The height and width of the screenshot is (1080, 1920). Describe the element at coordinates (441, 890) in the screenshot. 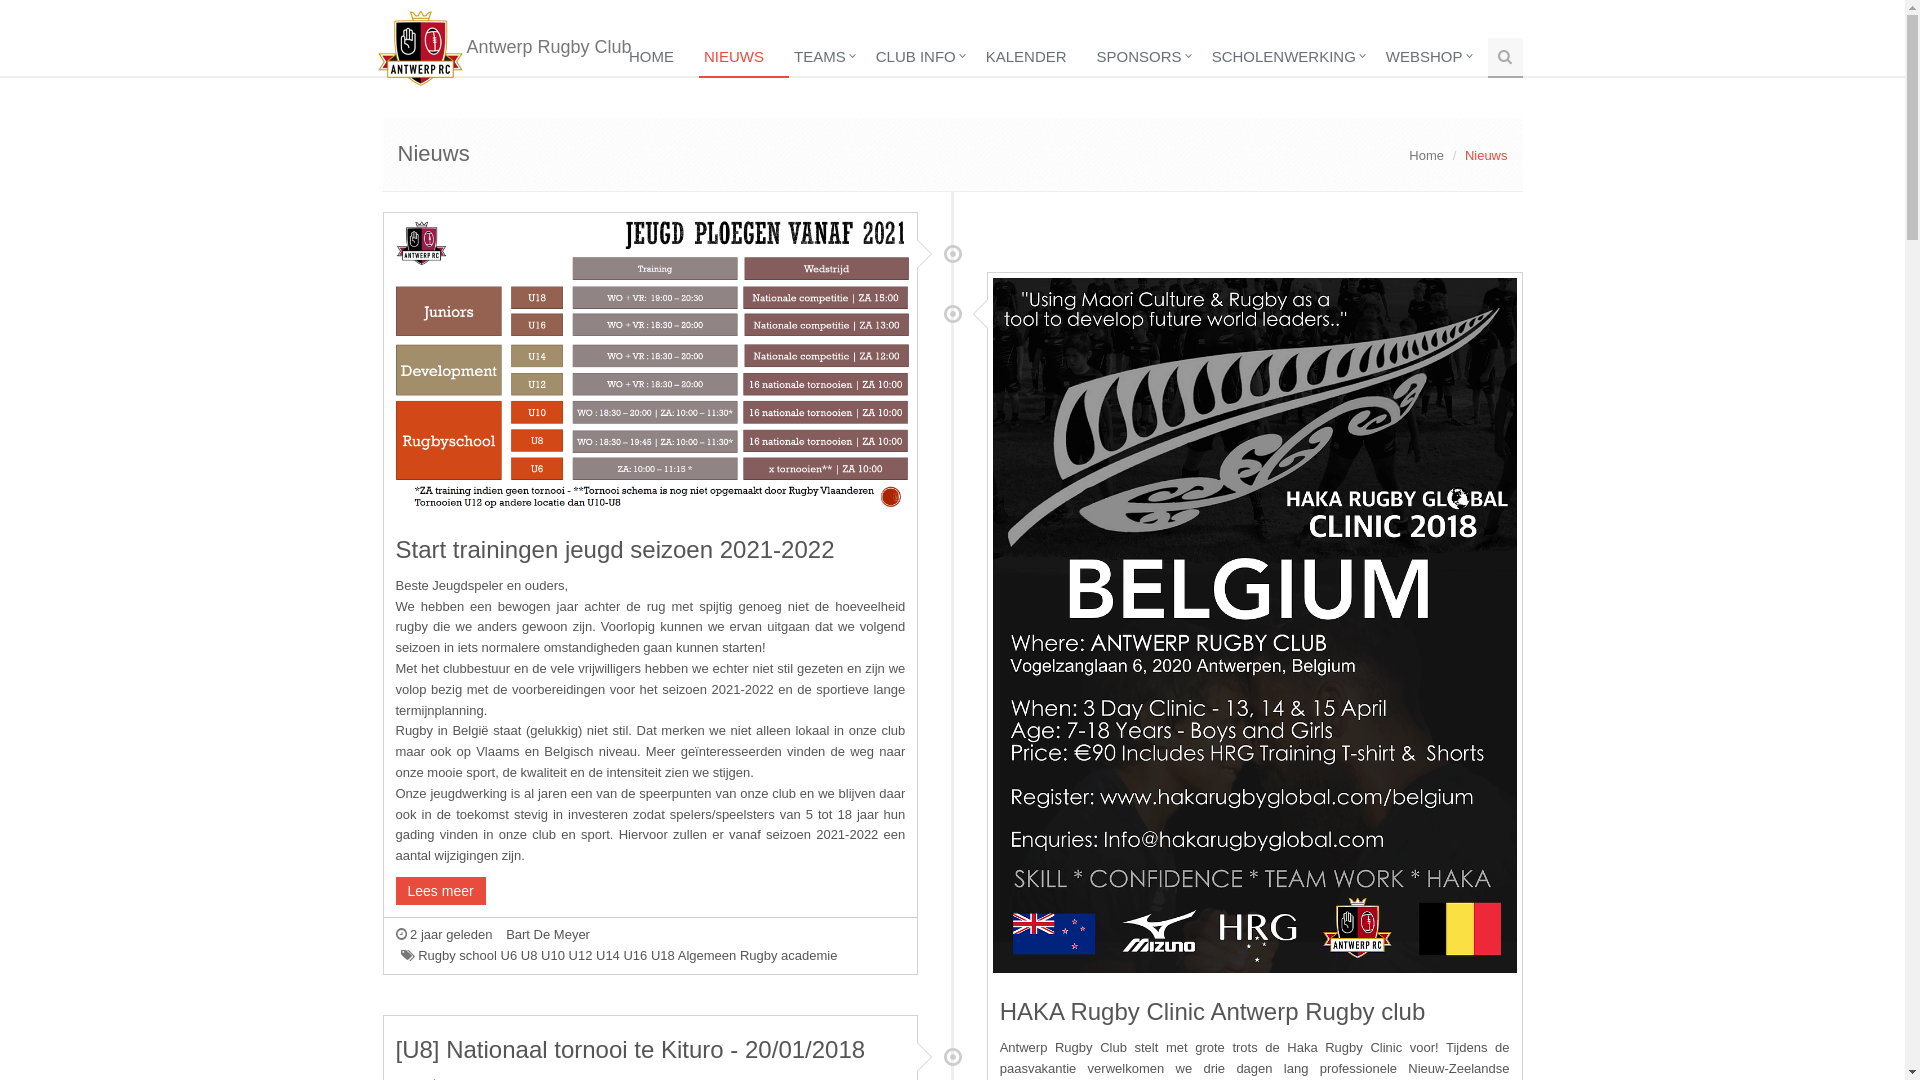

I see `Lees meer` at that location.